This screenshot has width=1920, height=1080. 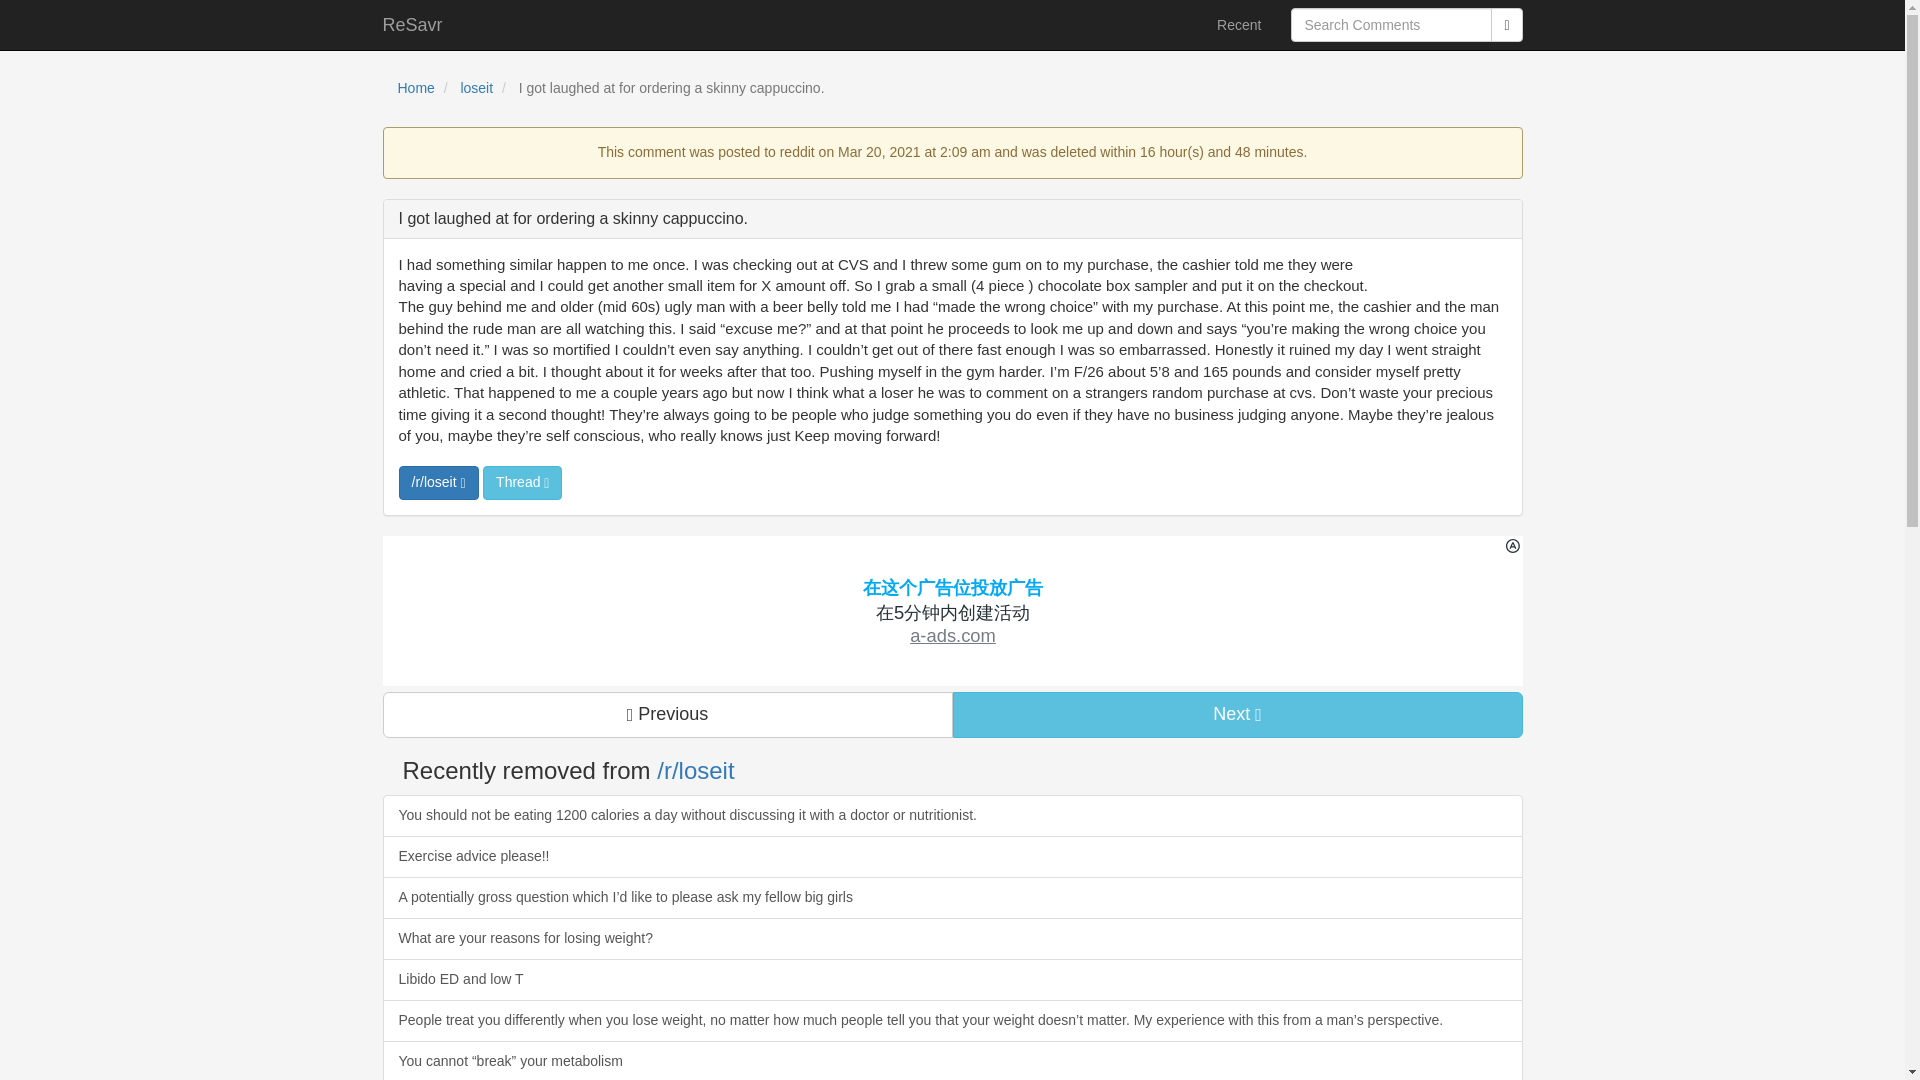 I want to click on Previous, so click(x=667, y=714).